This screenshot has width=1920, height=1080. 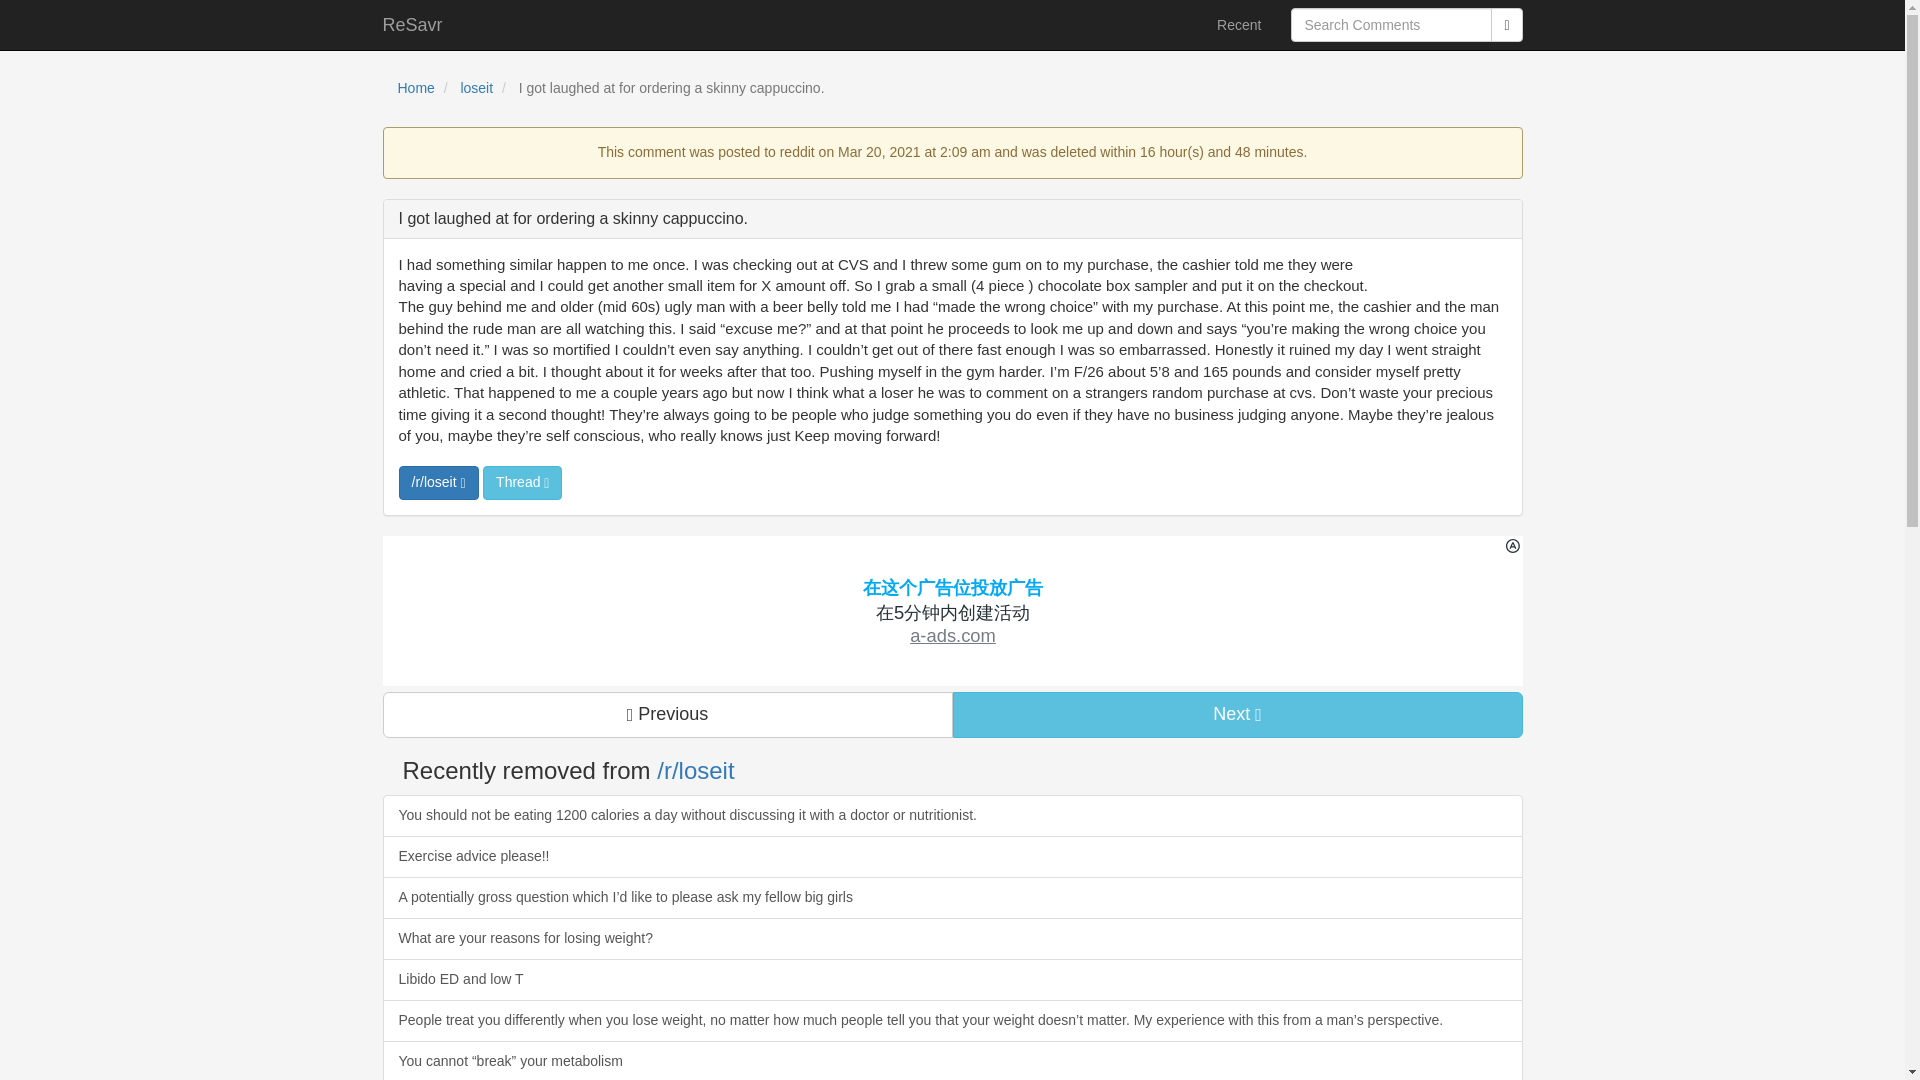 I want to click on Previous, so click(x=667, y=714).